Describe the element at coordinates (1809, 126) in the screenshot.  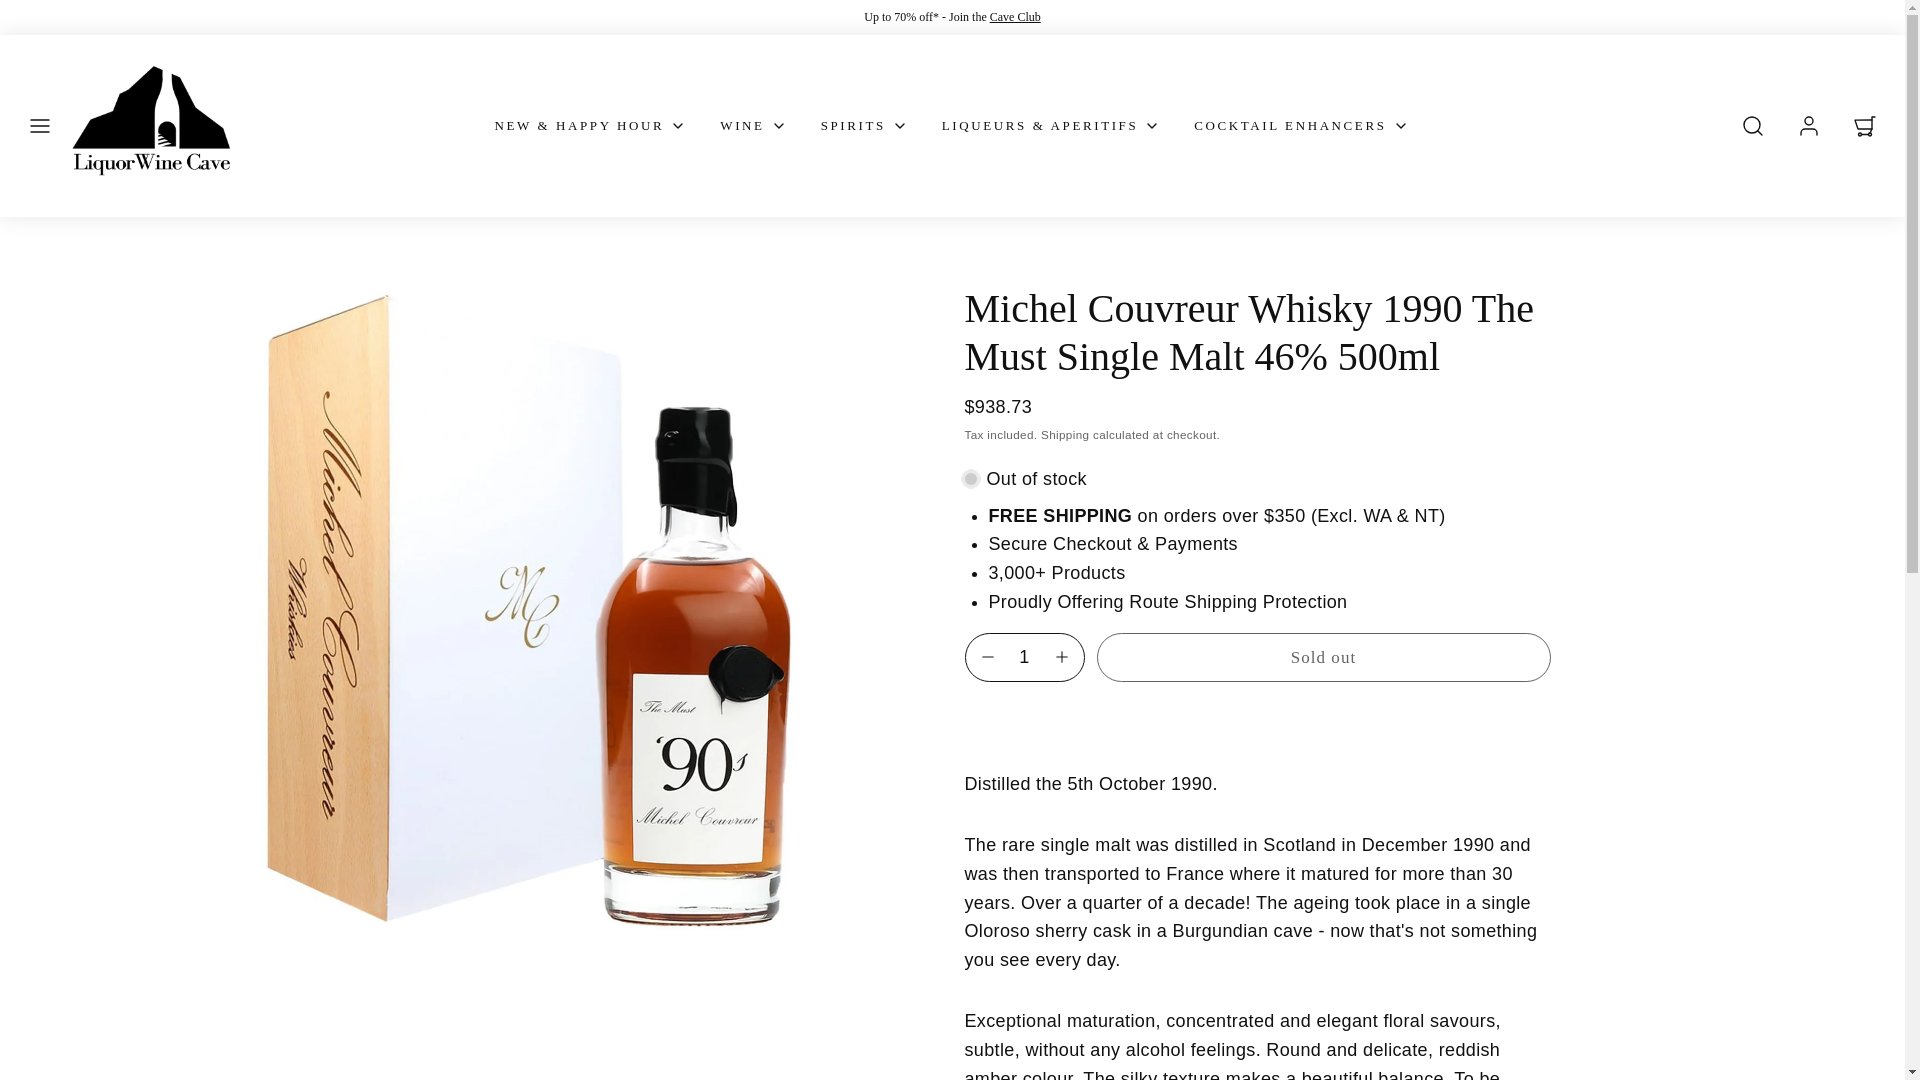
I see `ACCOUNT` at that location.